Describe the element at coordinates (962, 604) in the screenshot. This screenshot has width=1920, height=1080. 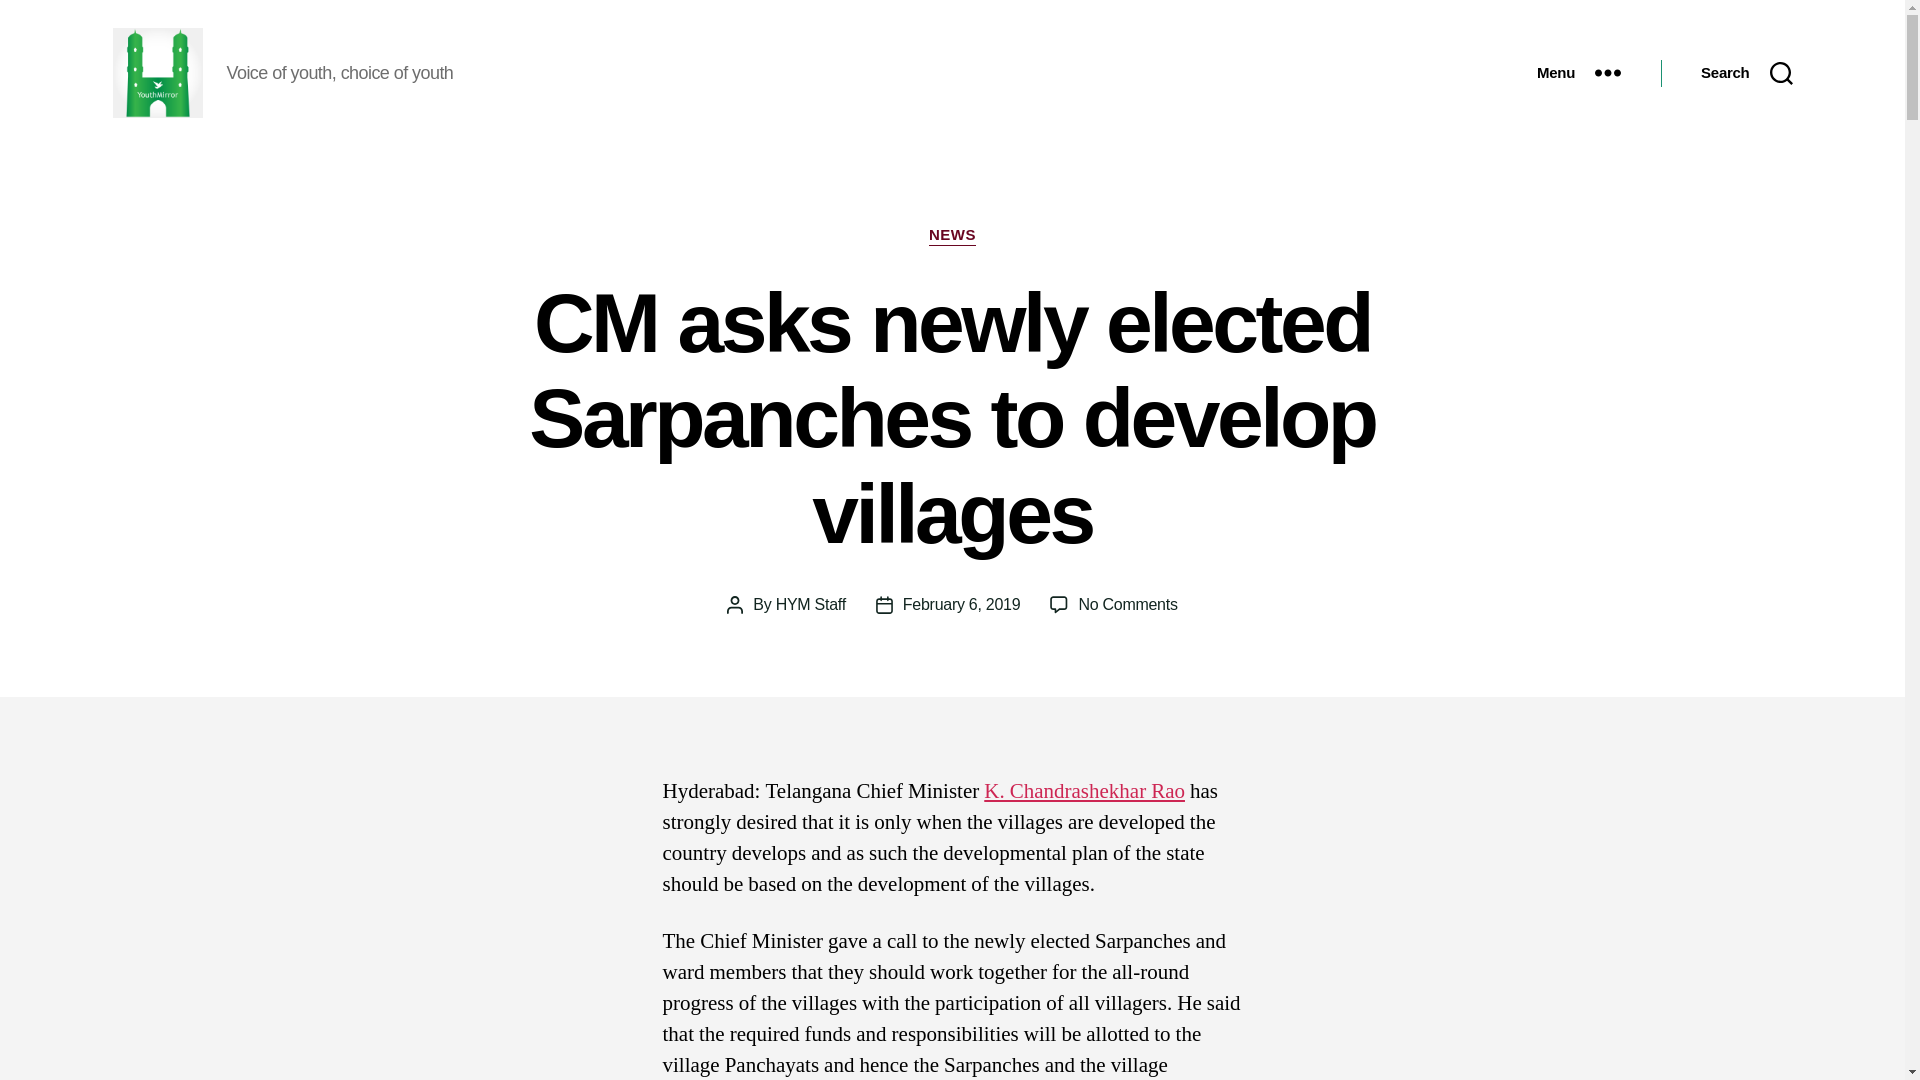
I see `February 6, 2019` at that location.